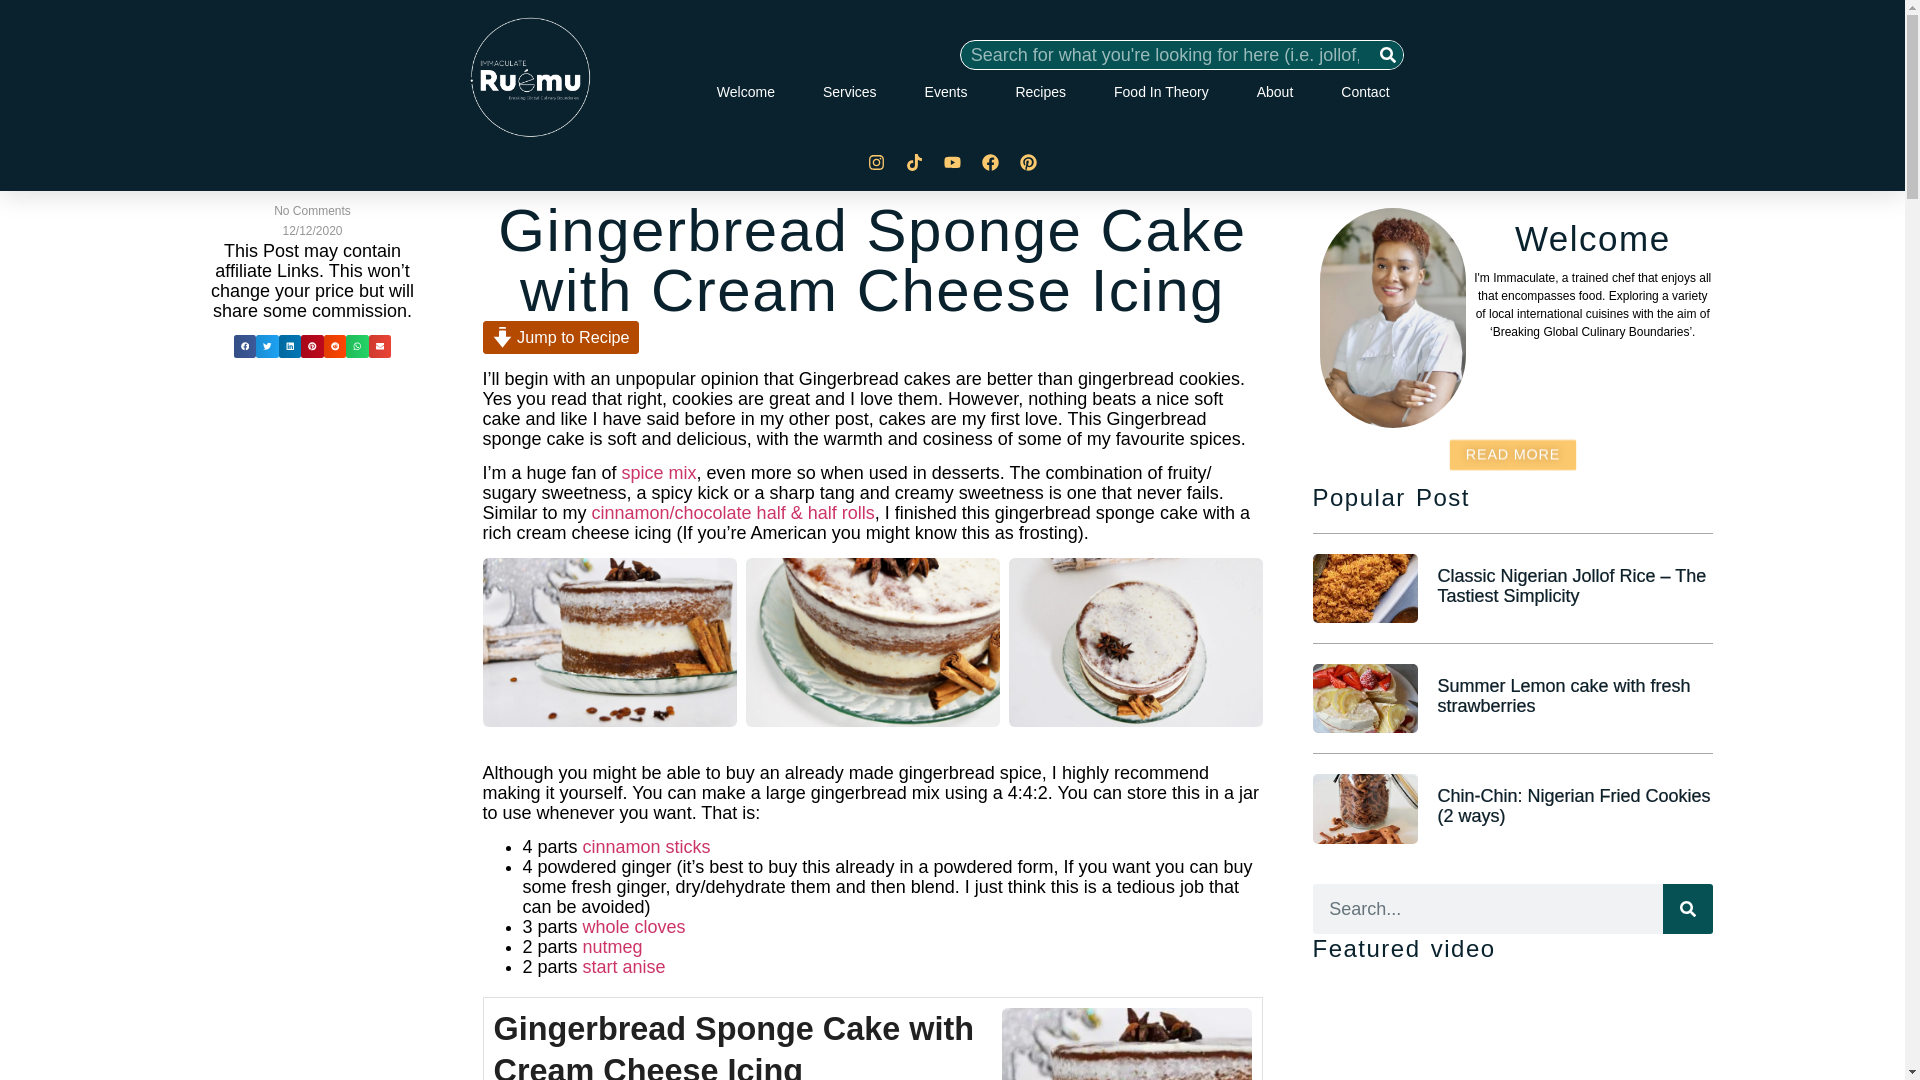  I want to click on Jump to Recipe, so click(559, 337).